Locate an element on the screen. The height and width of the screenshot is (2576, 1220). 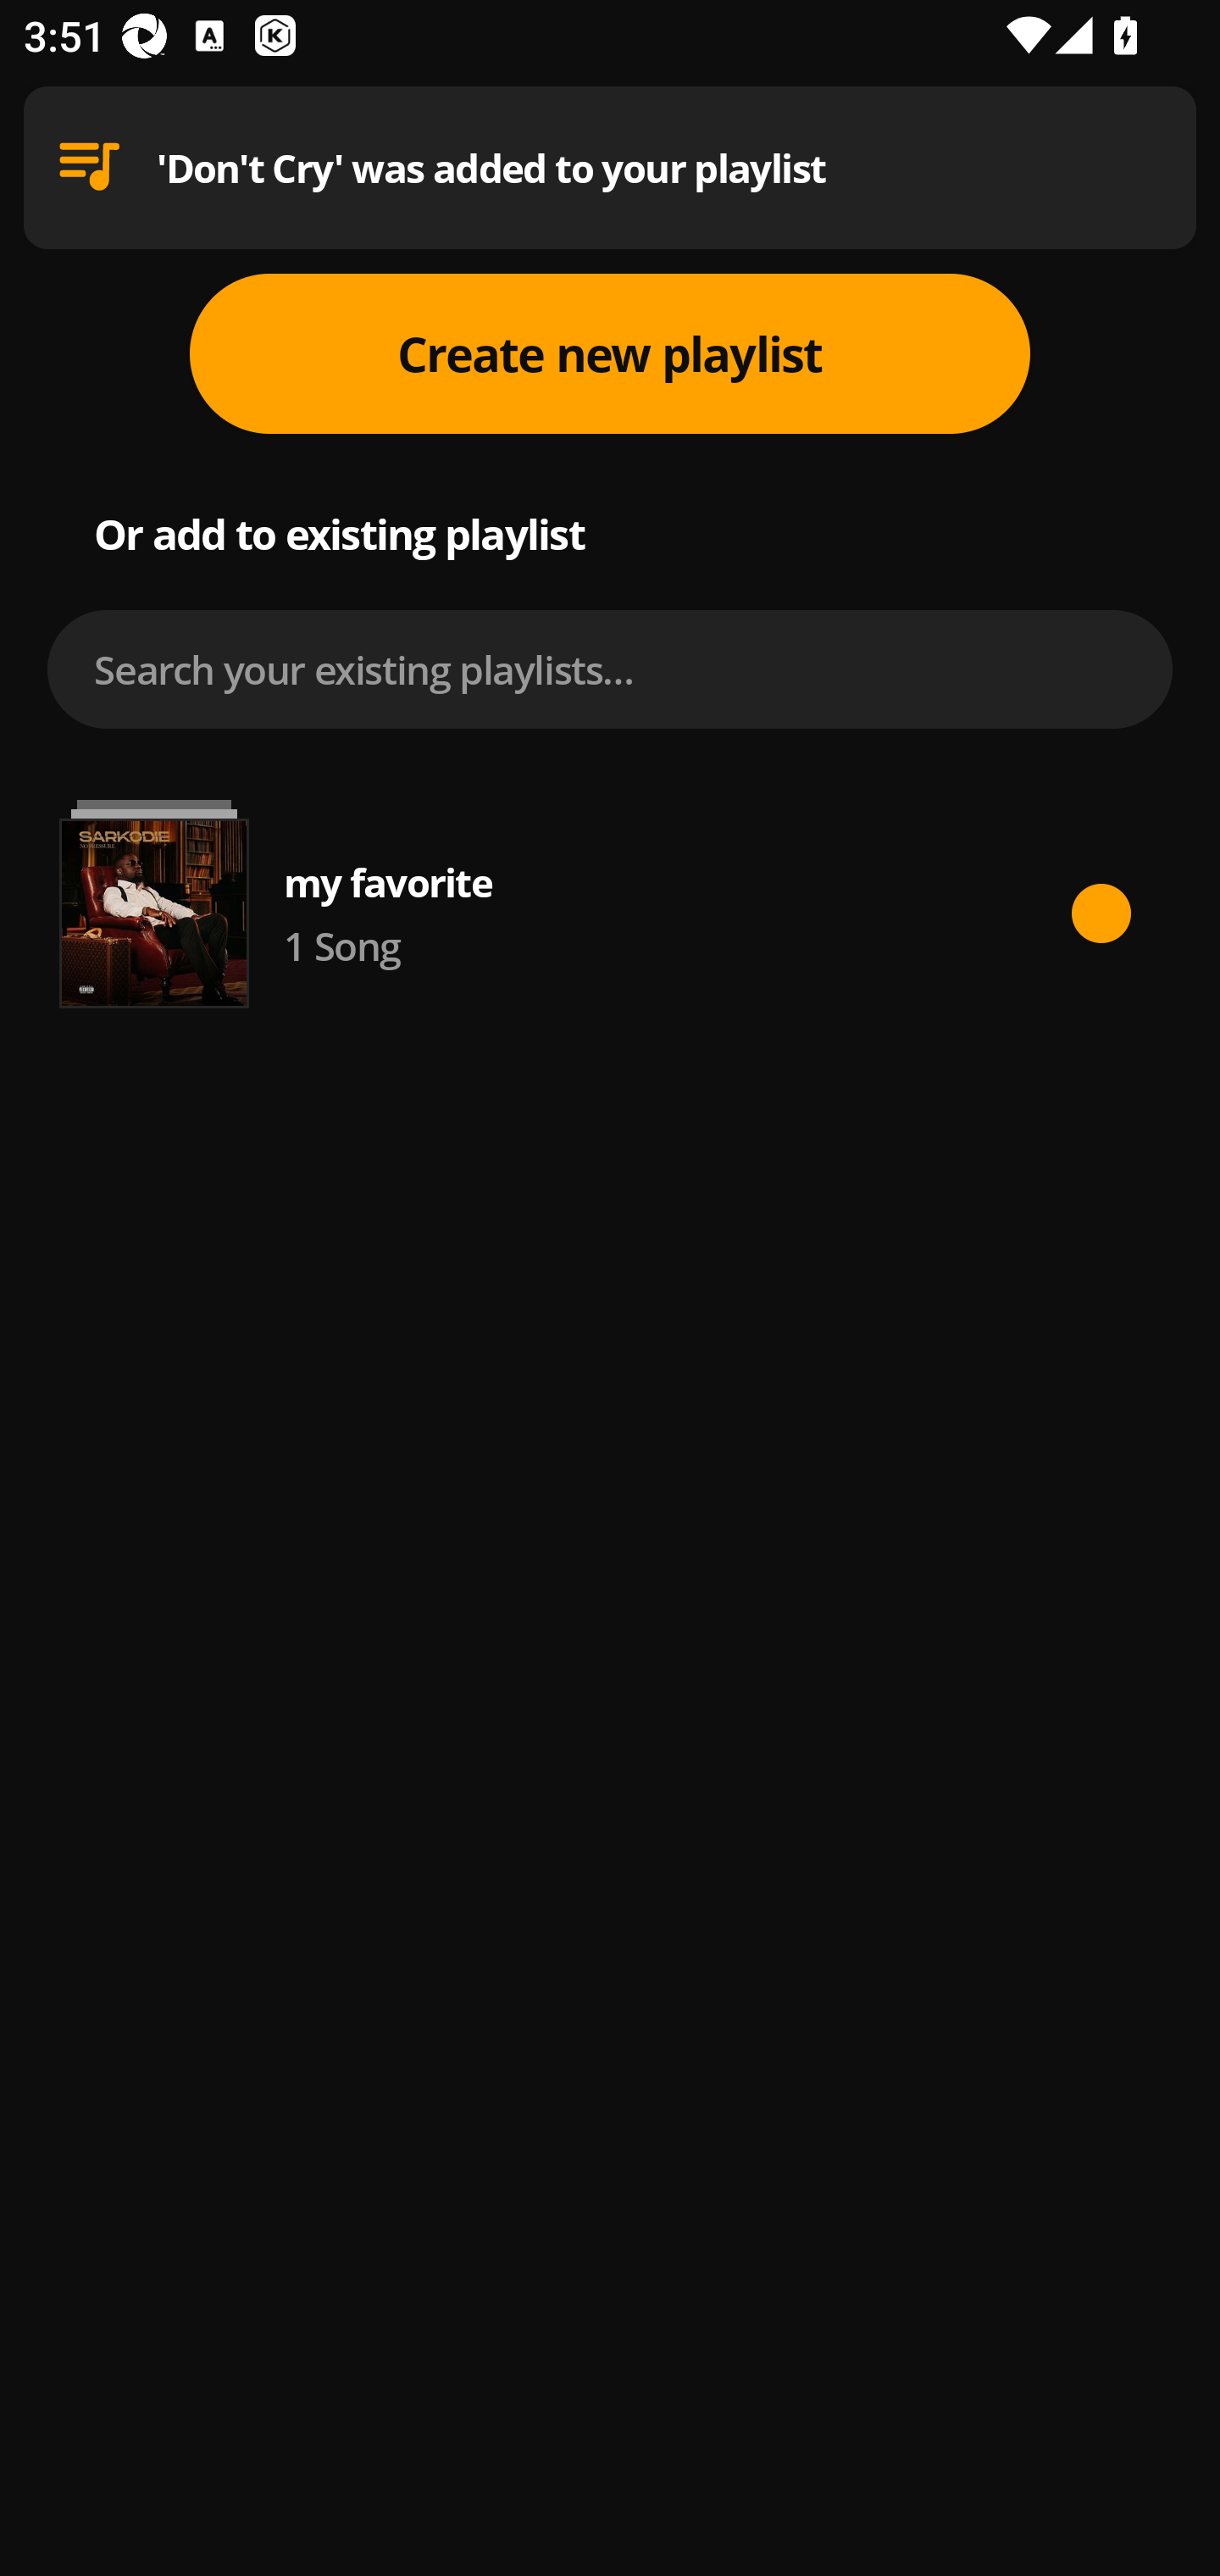
Minimise player is located at coordinates (81, 153).